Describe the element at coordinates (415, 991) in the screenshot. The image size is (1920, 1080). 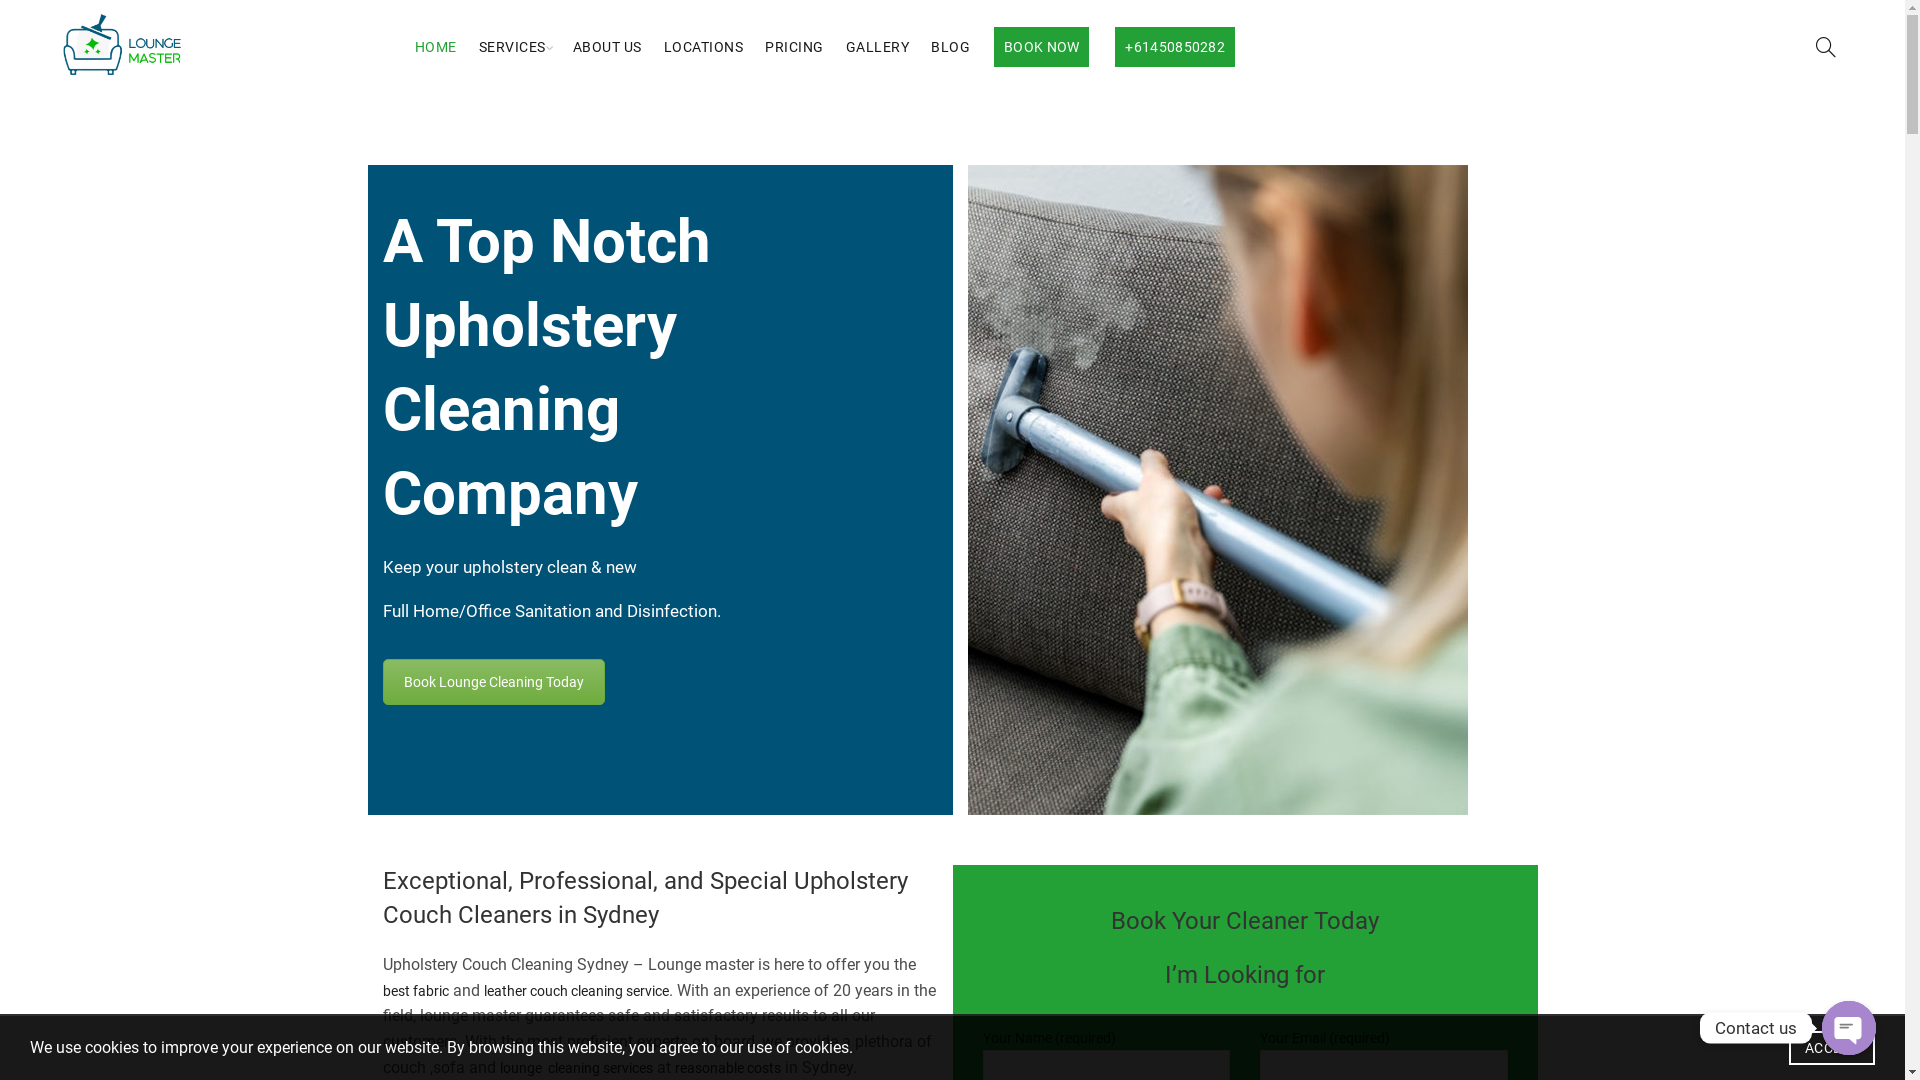
I see `best fabric` at that location.